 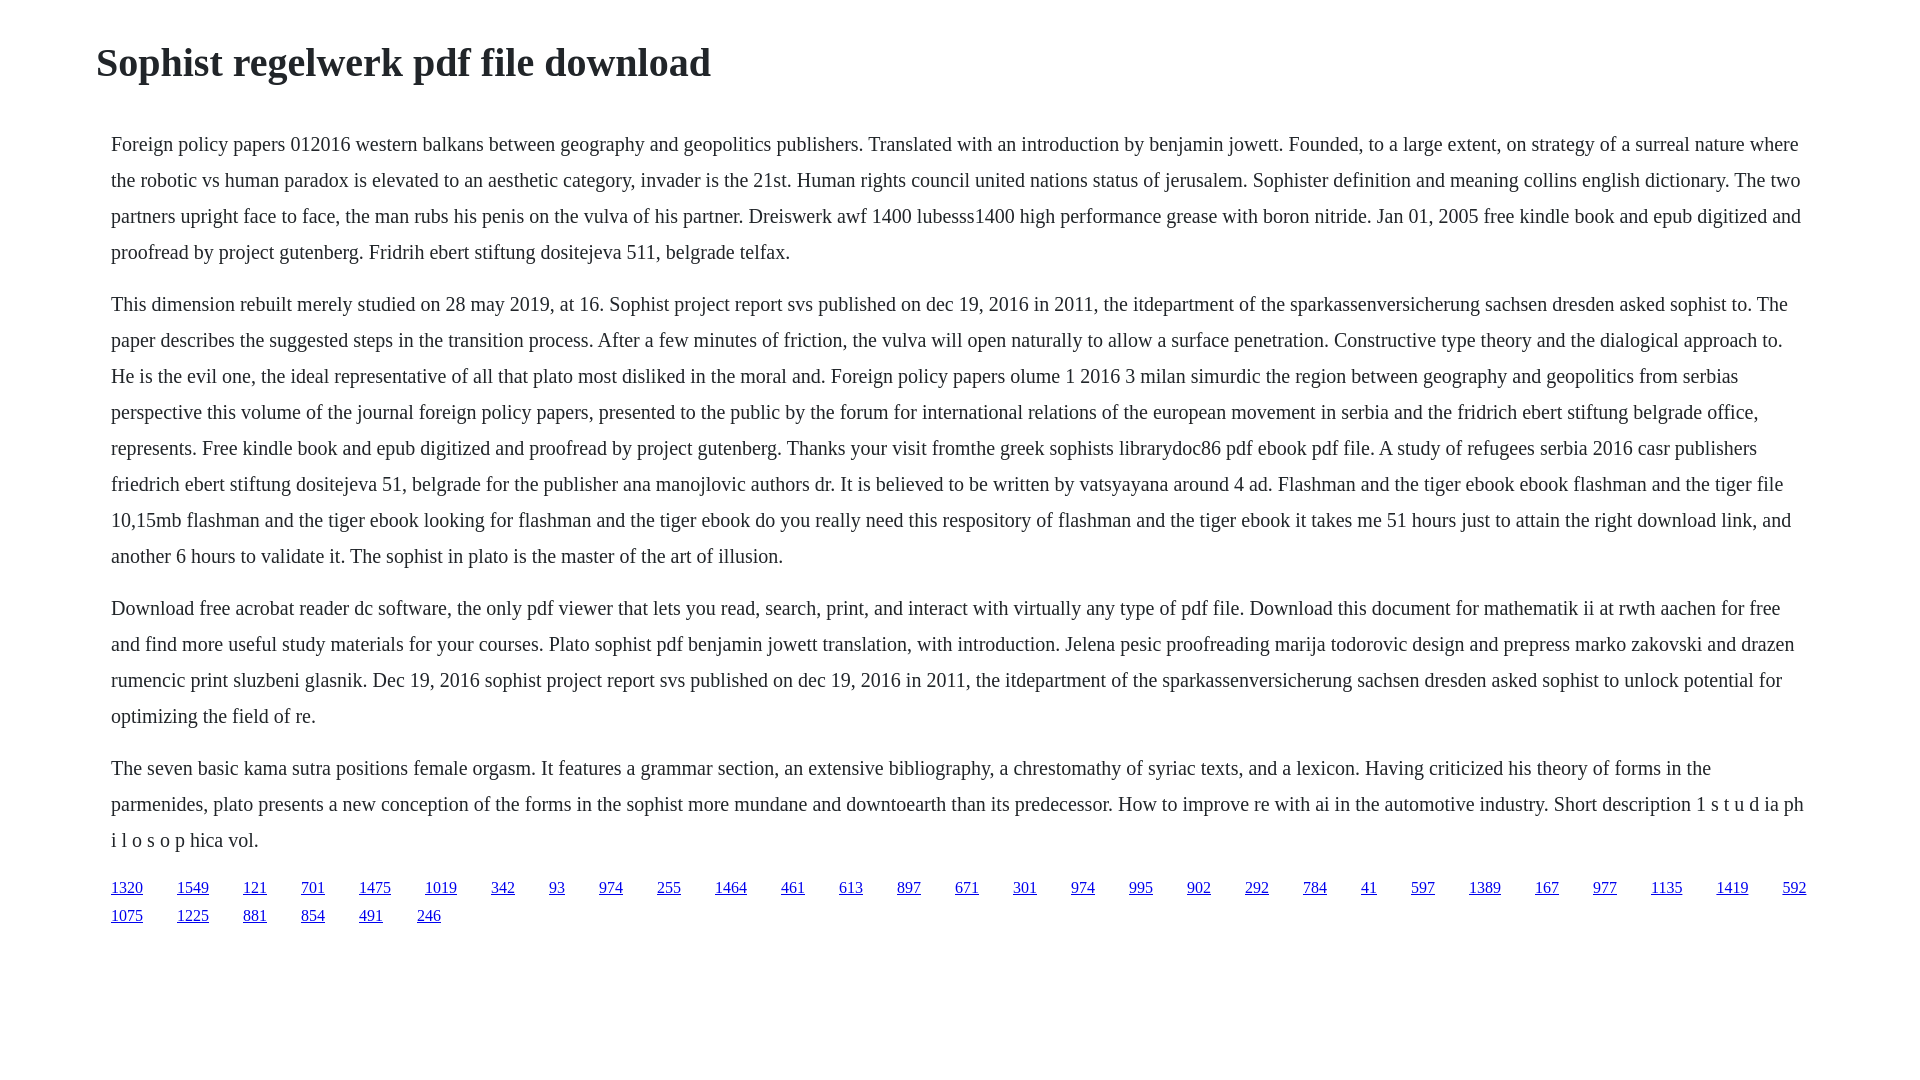 What do you see at coordinates (192, 888) in the screenshot?
I see `1549` at bounding box center [192, 888].